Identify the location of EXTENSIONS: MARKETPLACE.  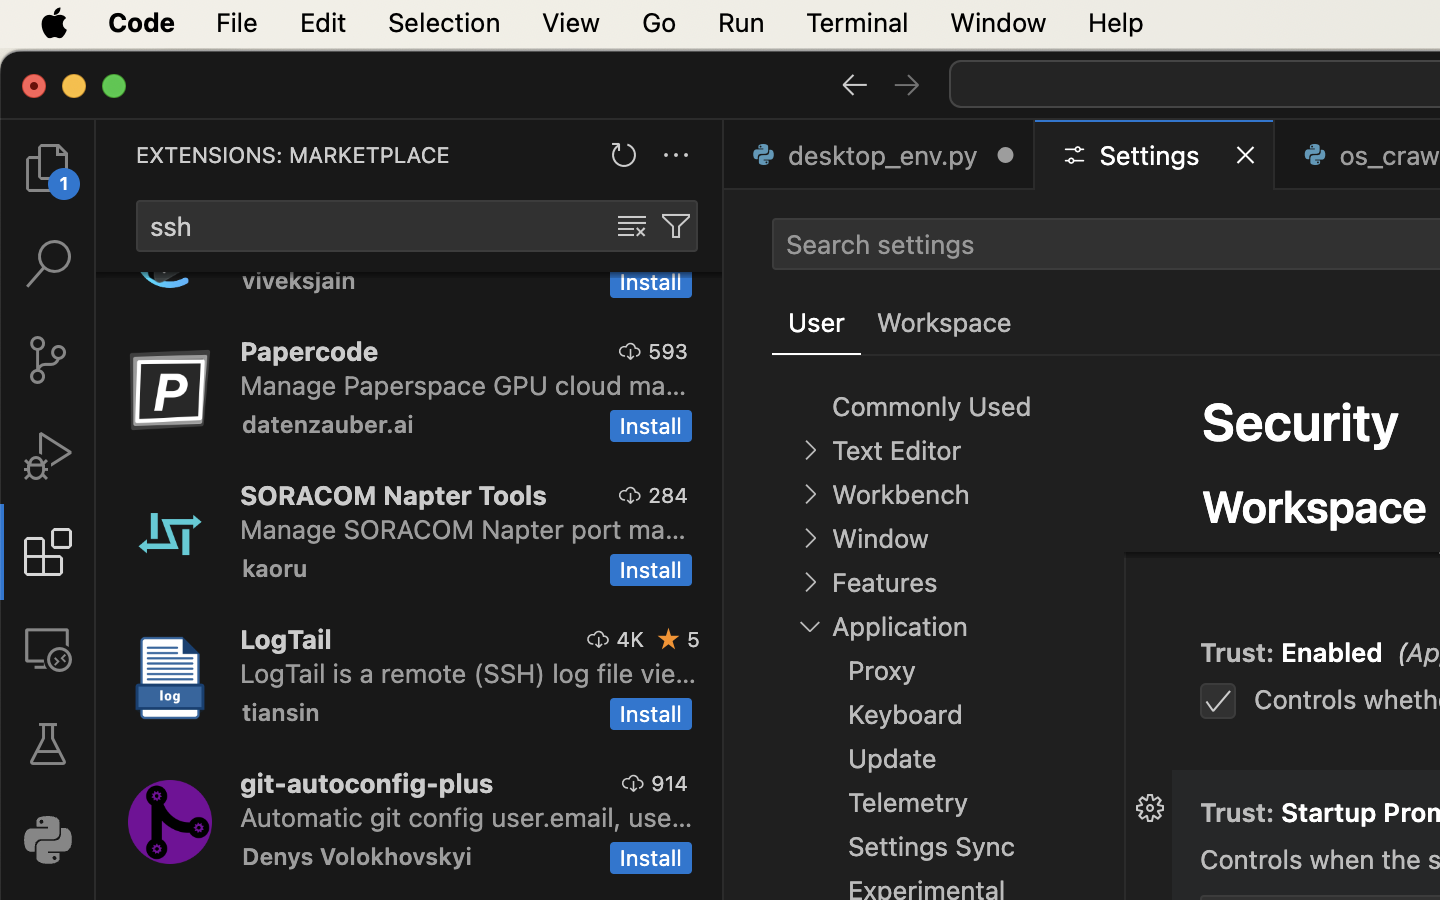
(293, 155).